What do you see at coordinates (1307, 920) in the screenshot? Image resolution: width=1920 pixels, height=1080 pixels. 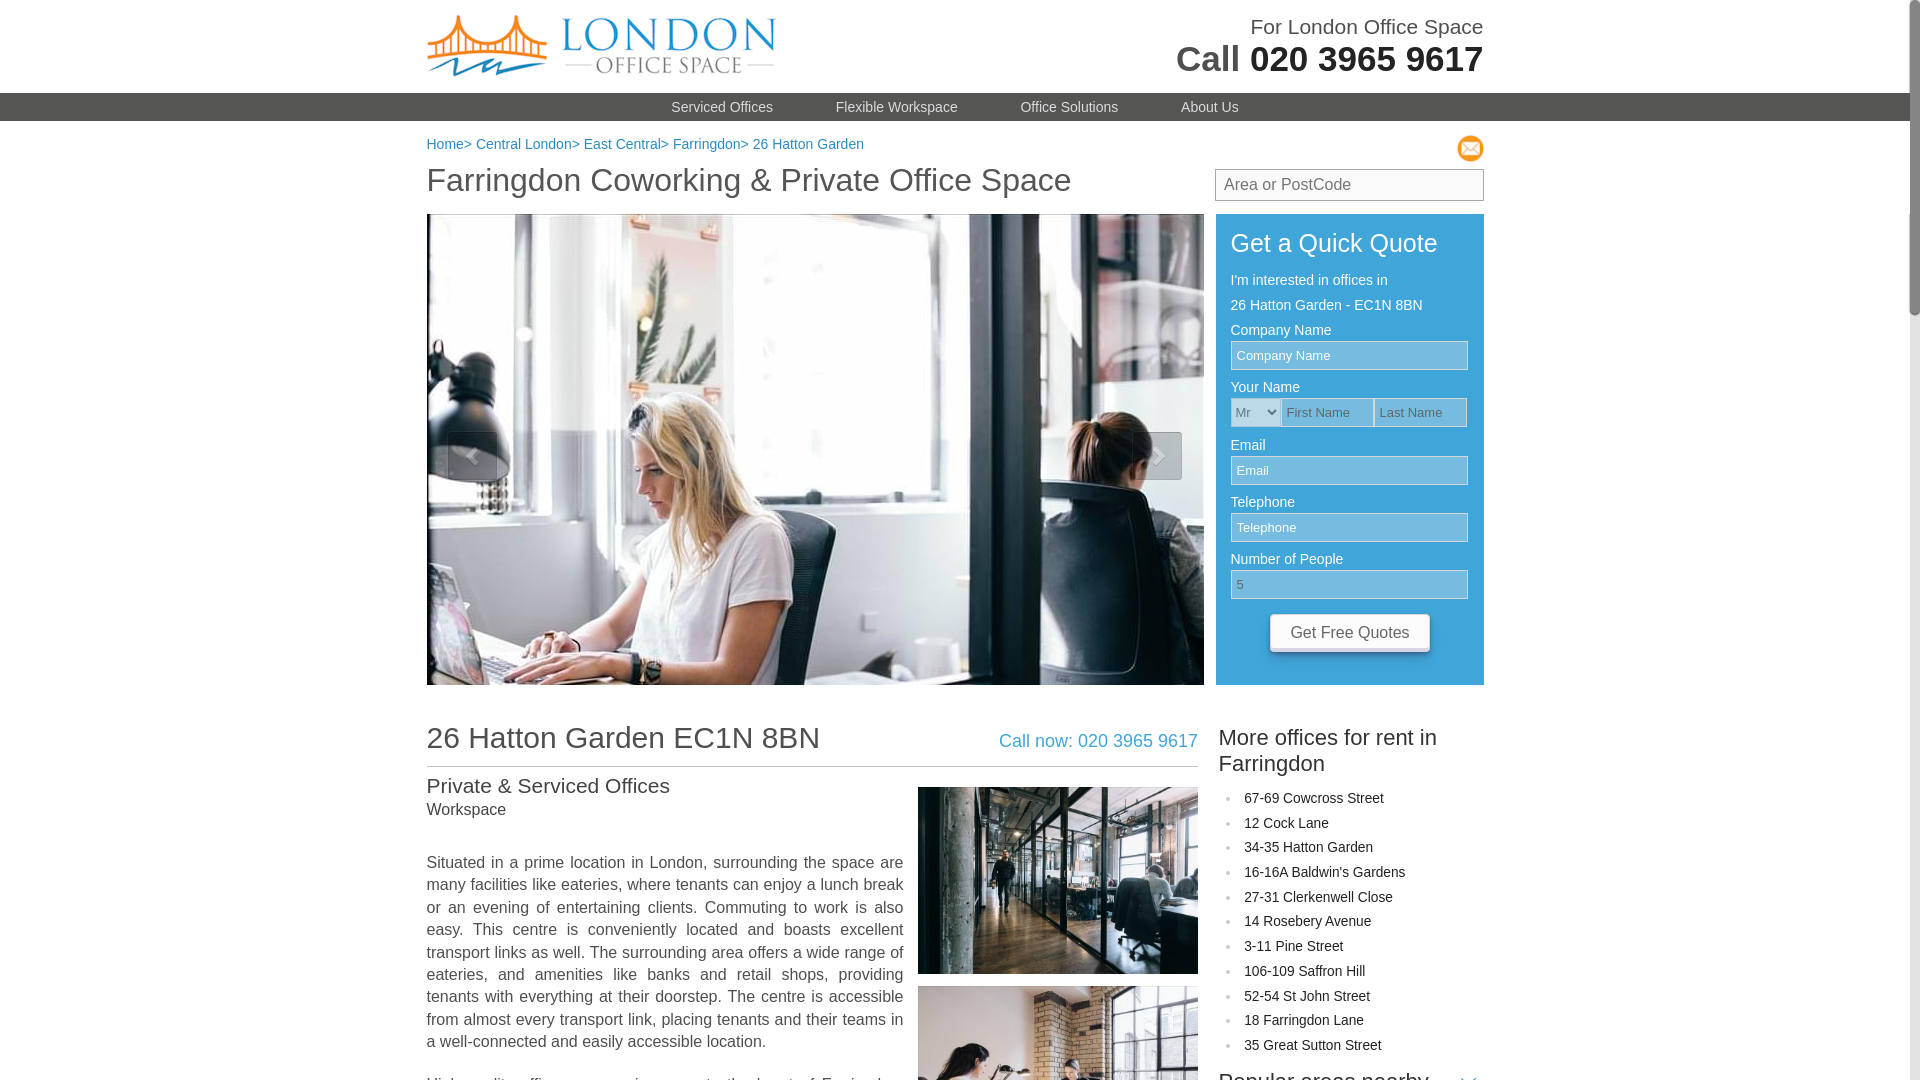 I see `14 Rosebery Avenue` at bounding box center [1307, 920].